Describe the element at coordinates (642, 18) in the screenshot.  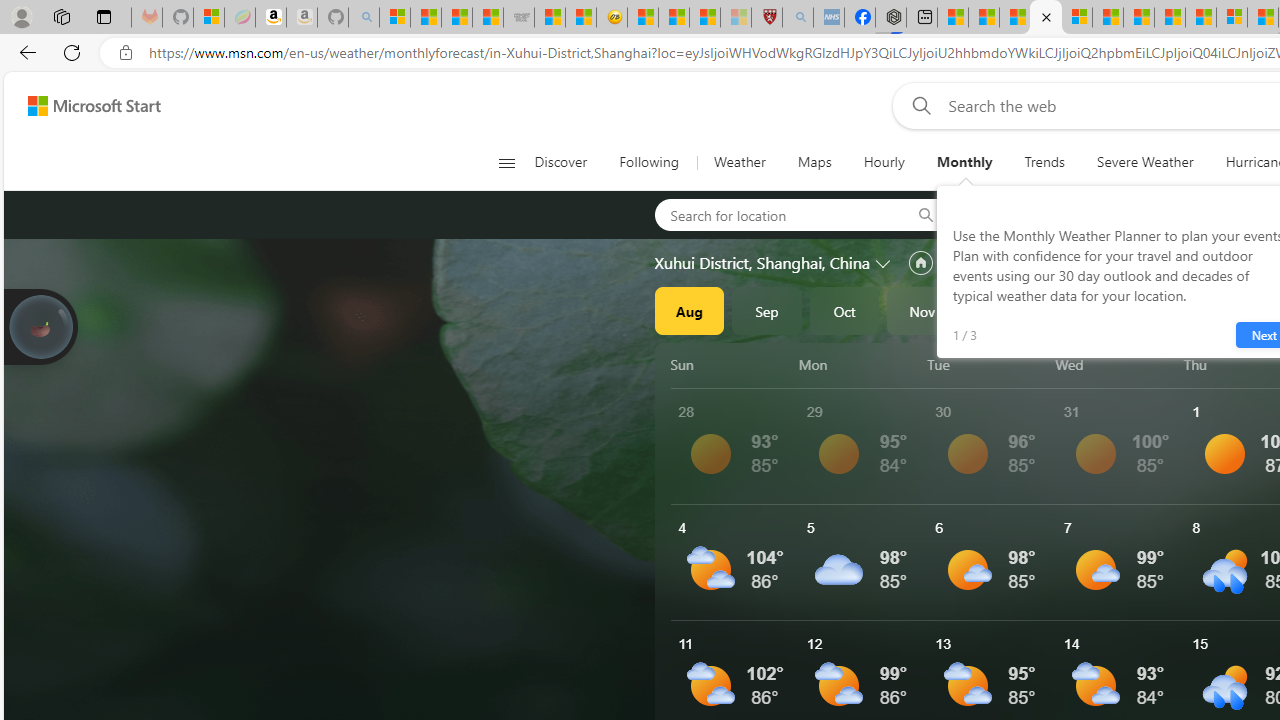
I see `Recipes - MSN` at that location.